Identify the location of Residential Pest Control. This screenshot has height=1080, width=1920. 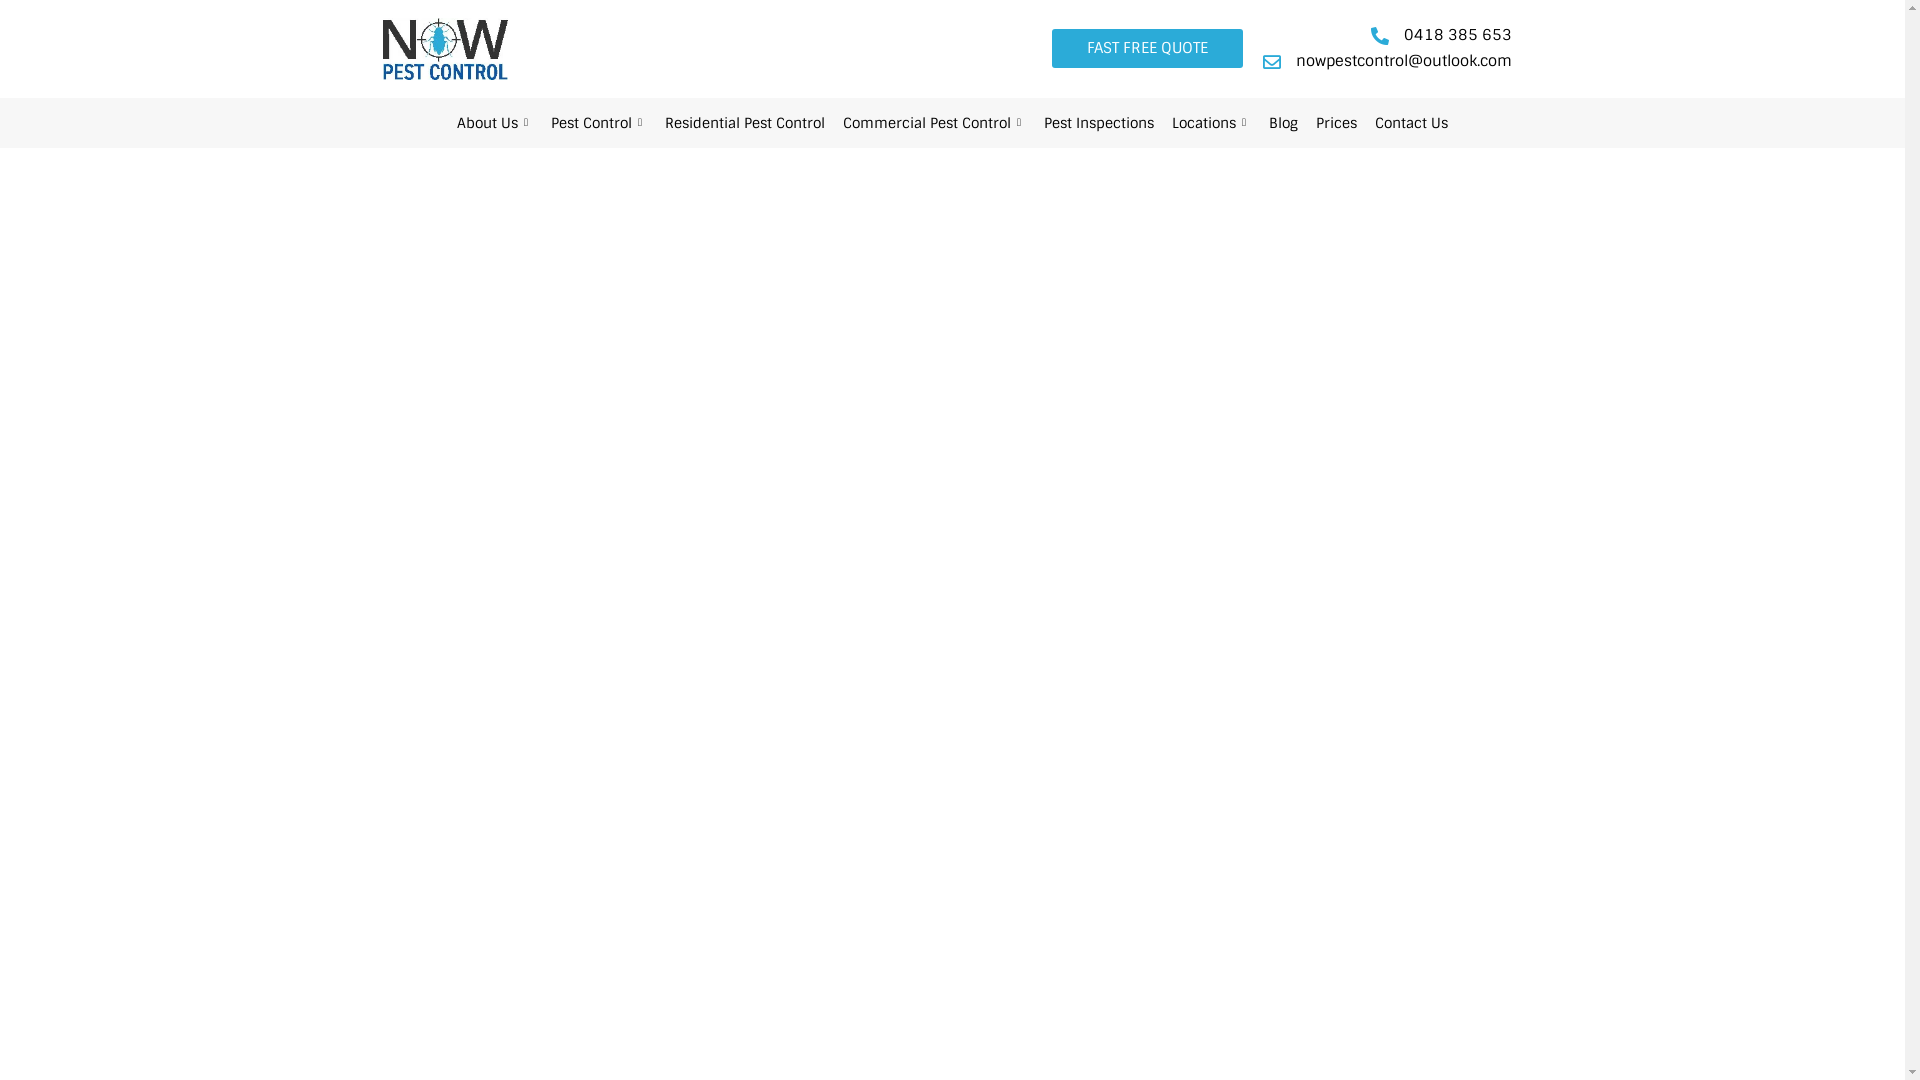
(745, 123).